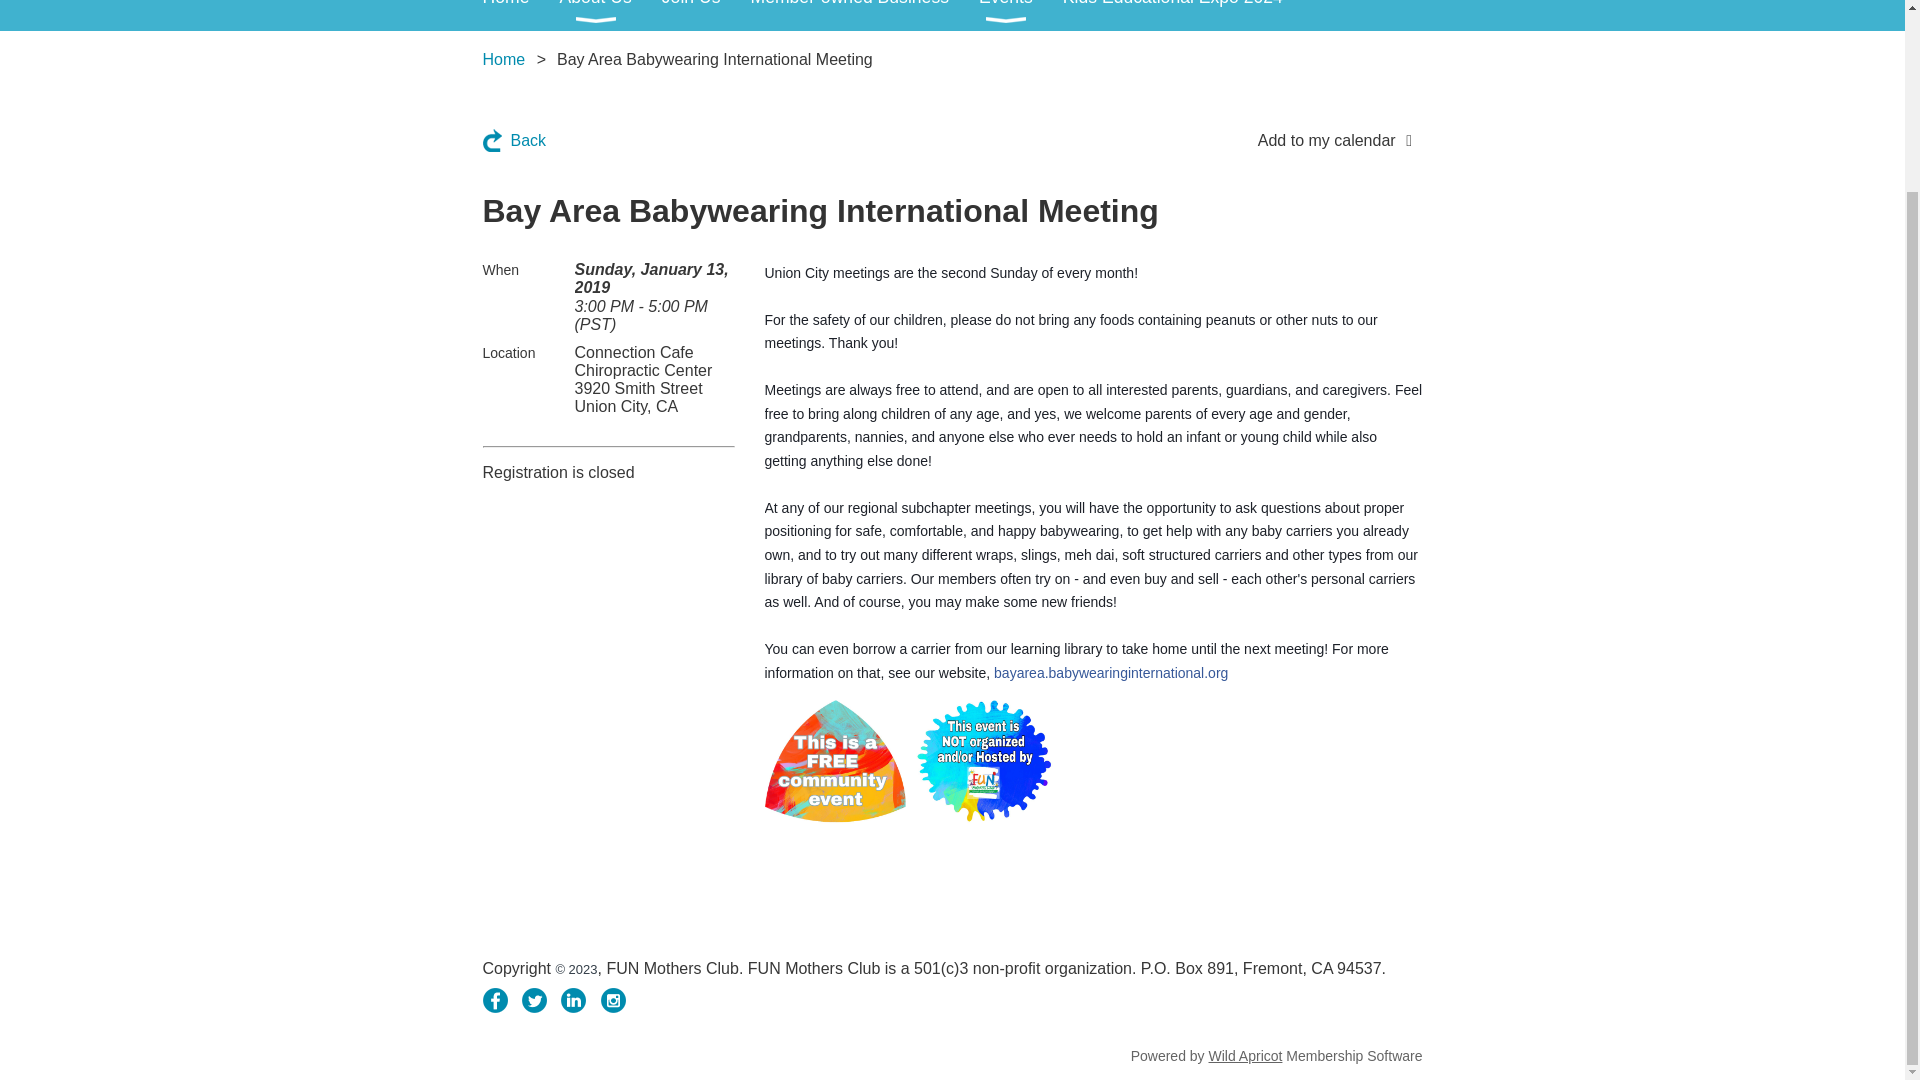  Describe the element at coordinates (502, 59) in the screenshot. I see `Home` at that location.